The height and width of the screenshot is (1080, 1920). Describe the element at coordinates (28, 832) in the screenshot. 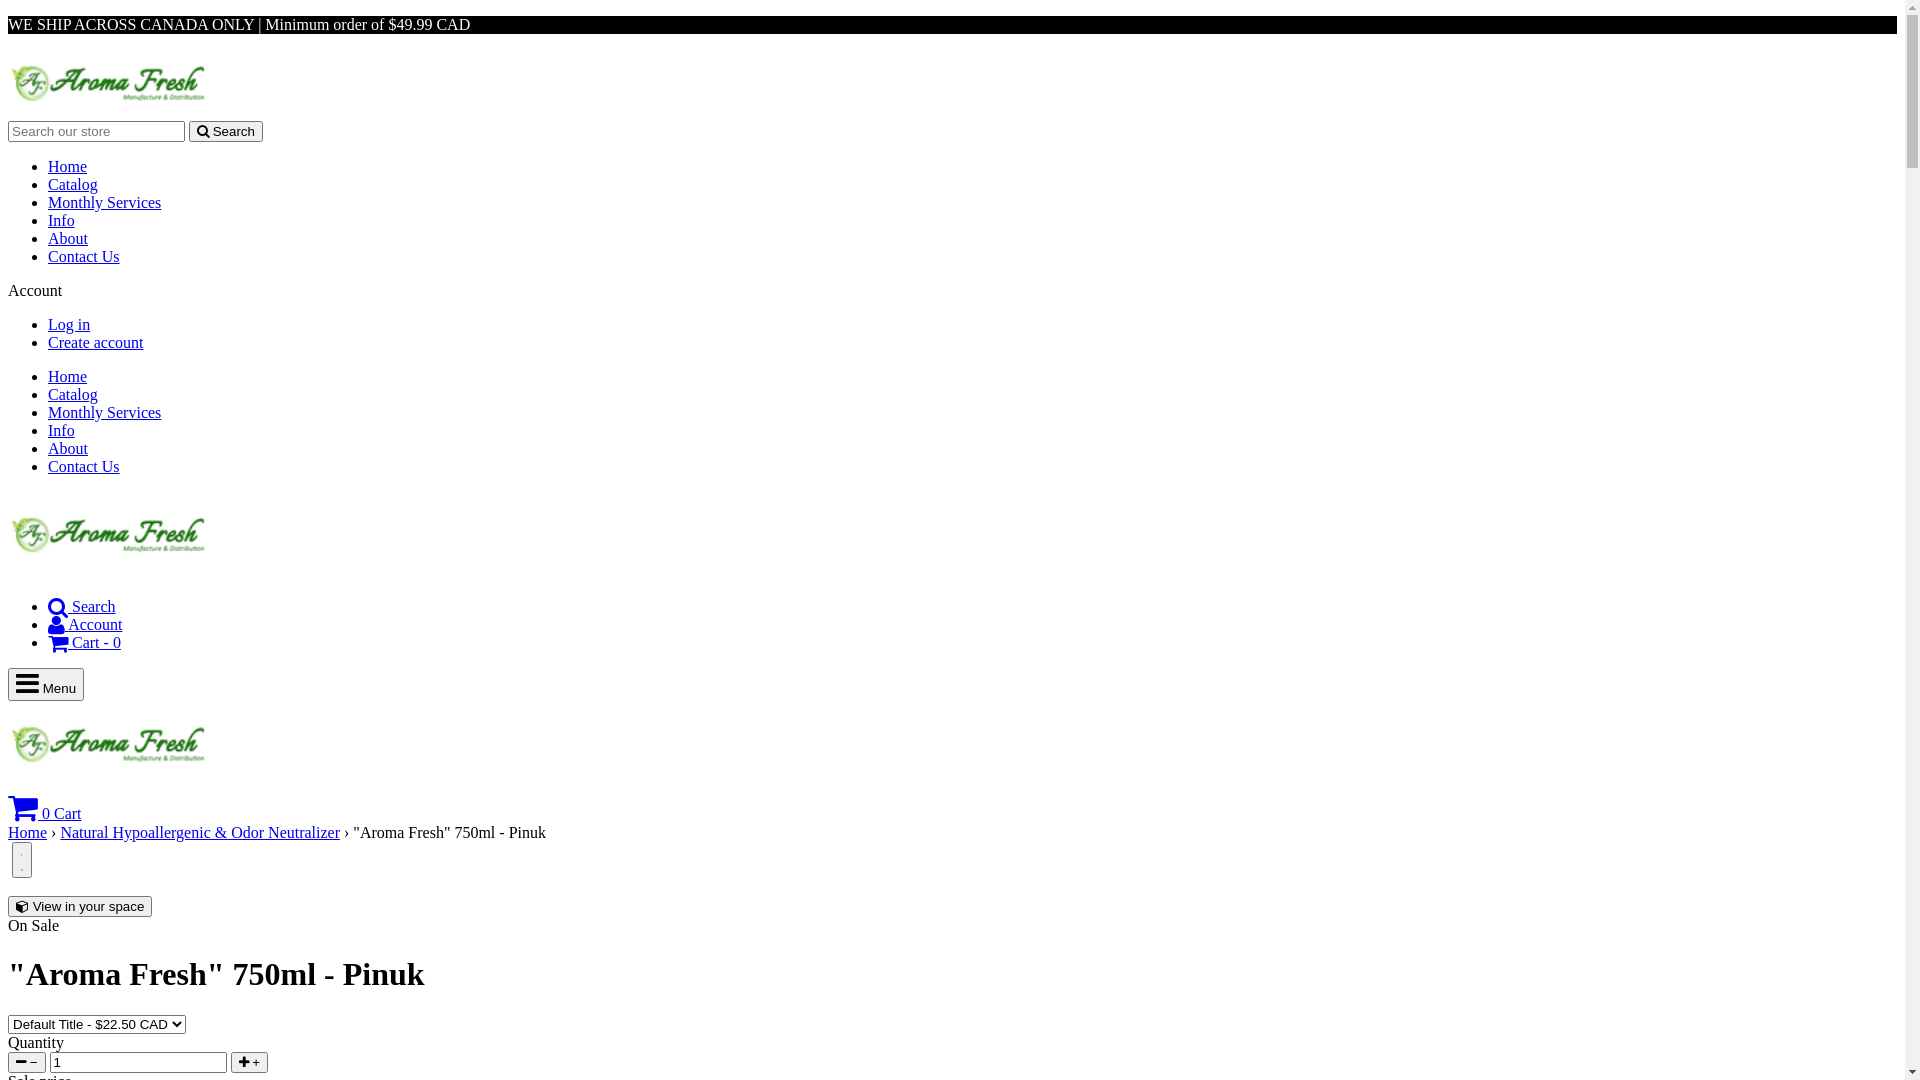

I see `Home` at that location.